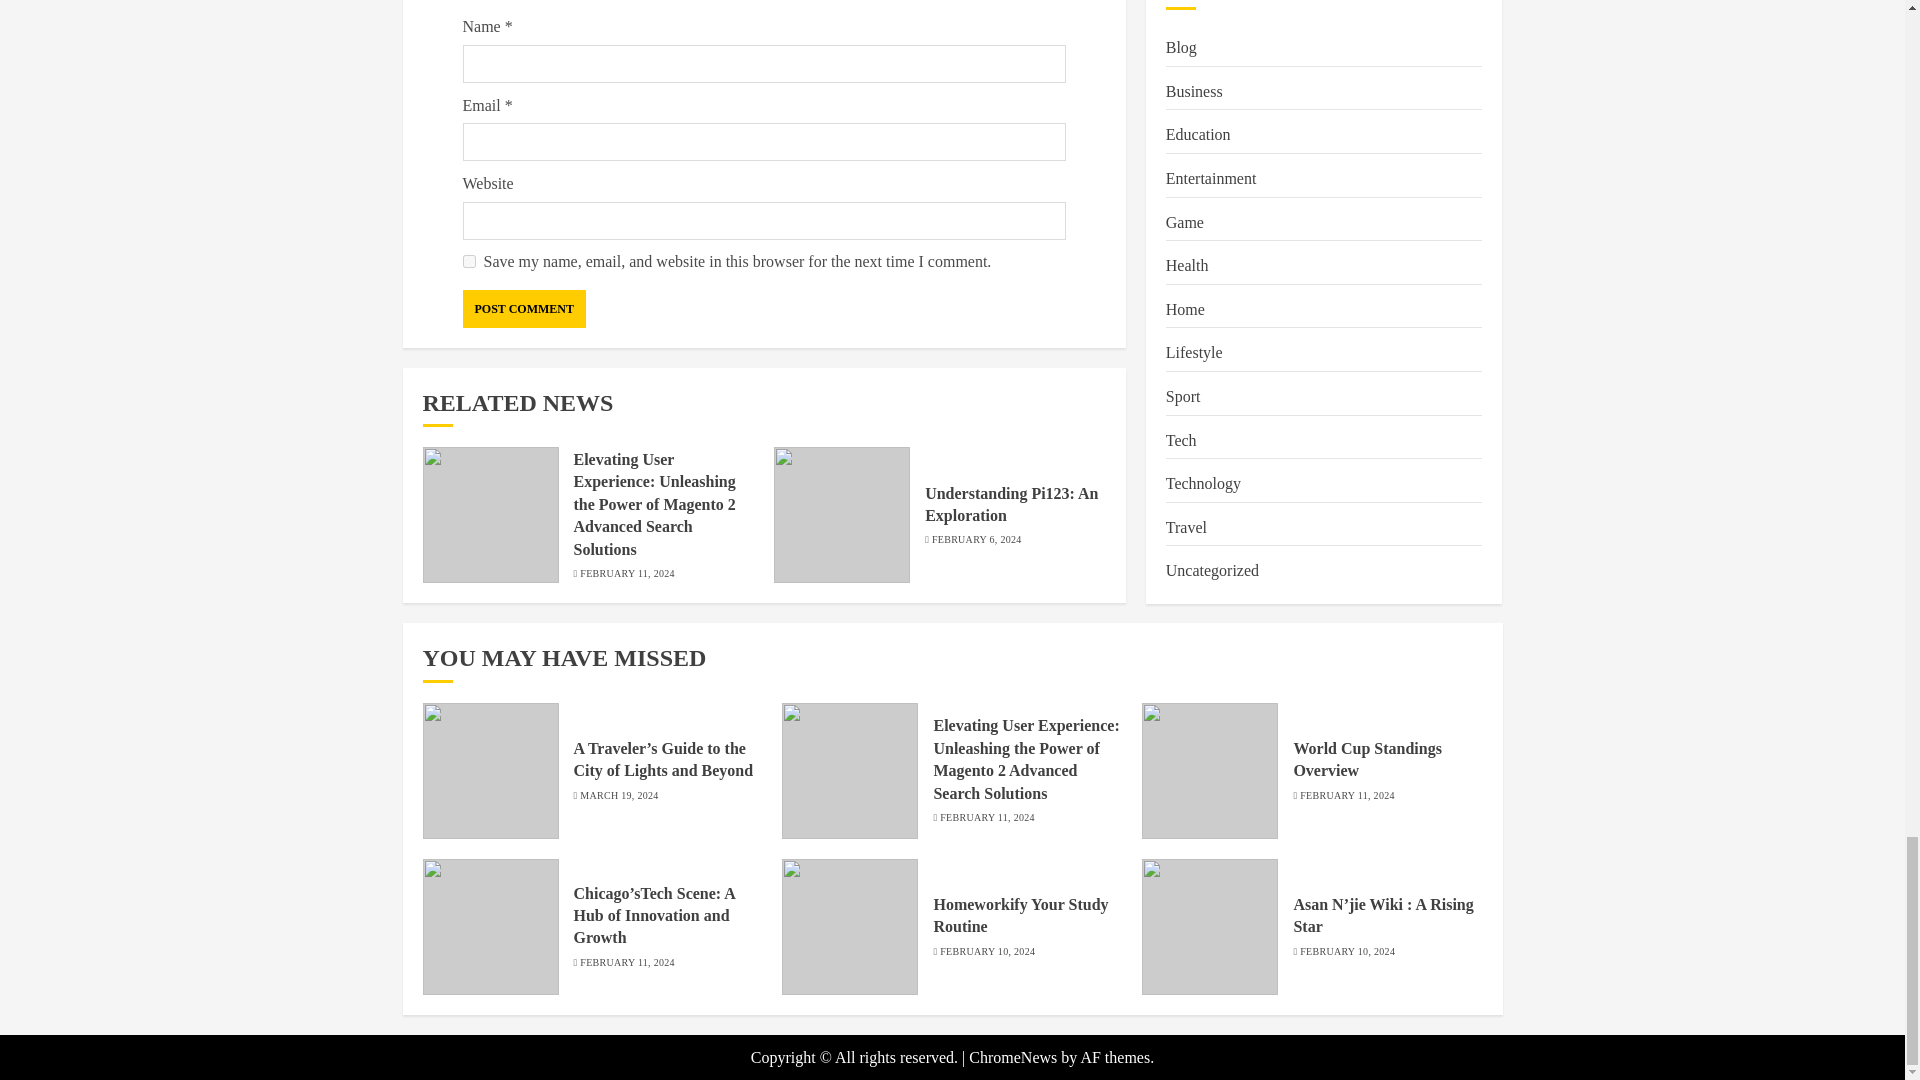 The width and height of the screenshot is (1920, 1080). I want to click on yes, so click(468, 260).